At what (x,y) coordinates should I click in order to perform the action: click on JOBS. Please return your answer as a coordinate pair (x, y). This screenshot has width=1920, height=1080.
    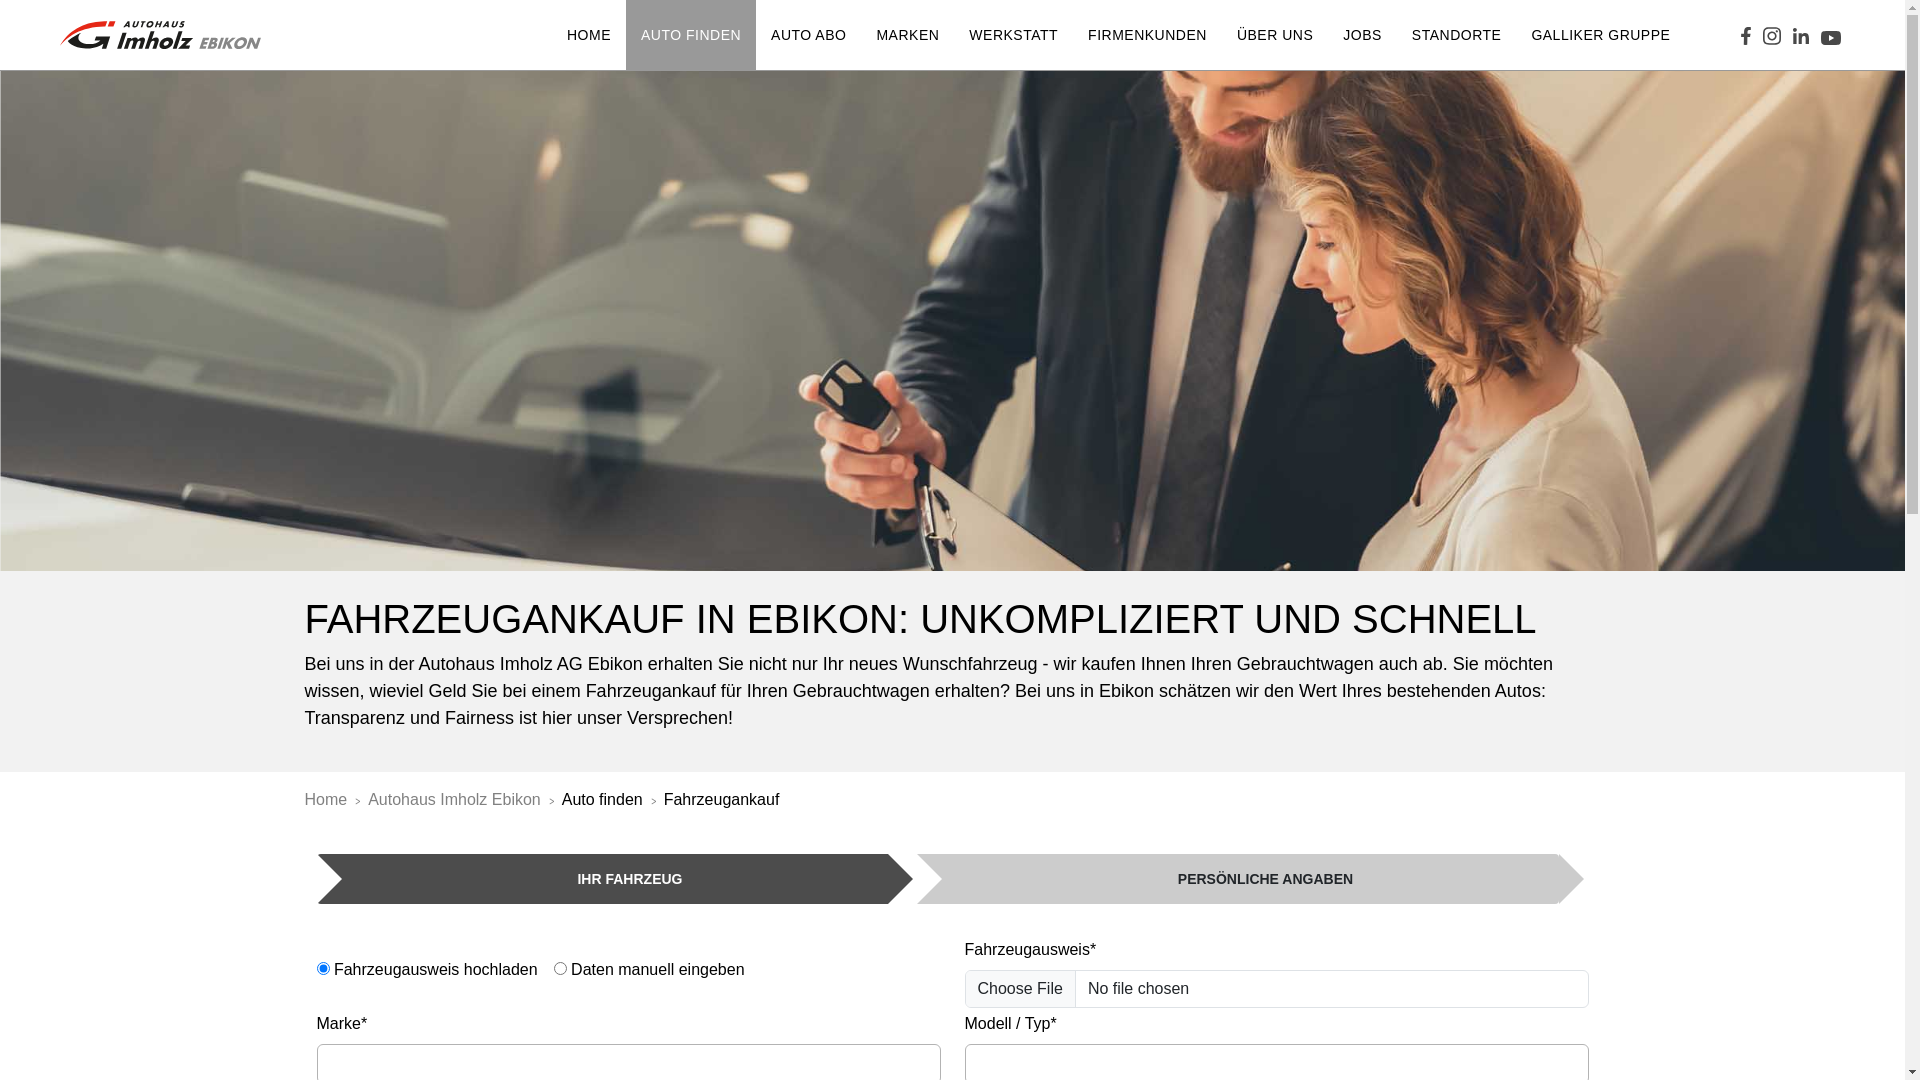
    Looking at the image, I should click on (1362, 35).